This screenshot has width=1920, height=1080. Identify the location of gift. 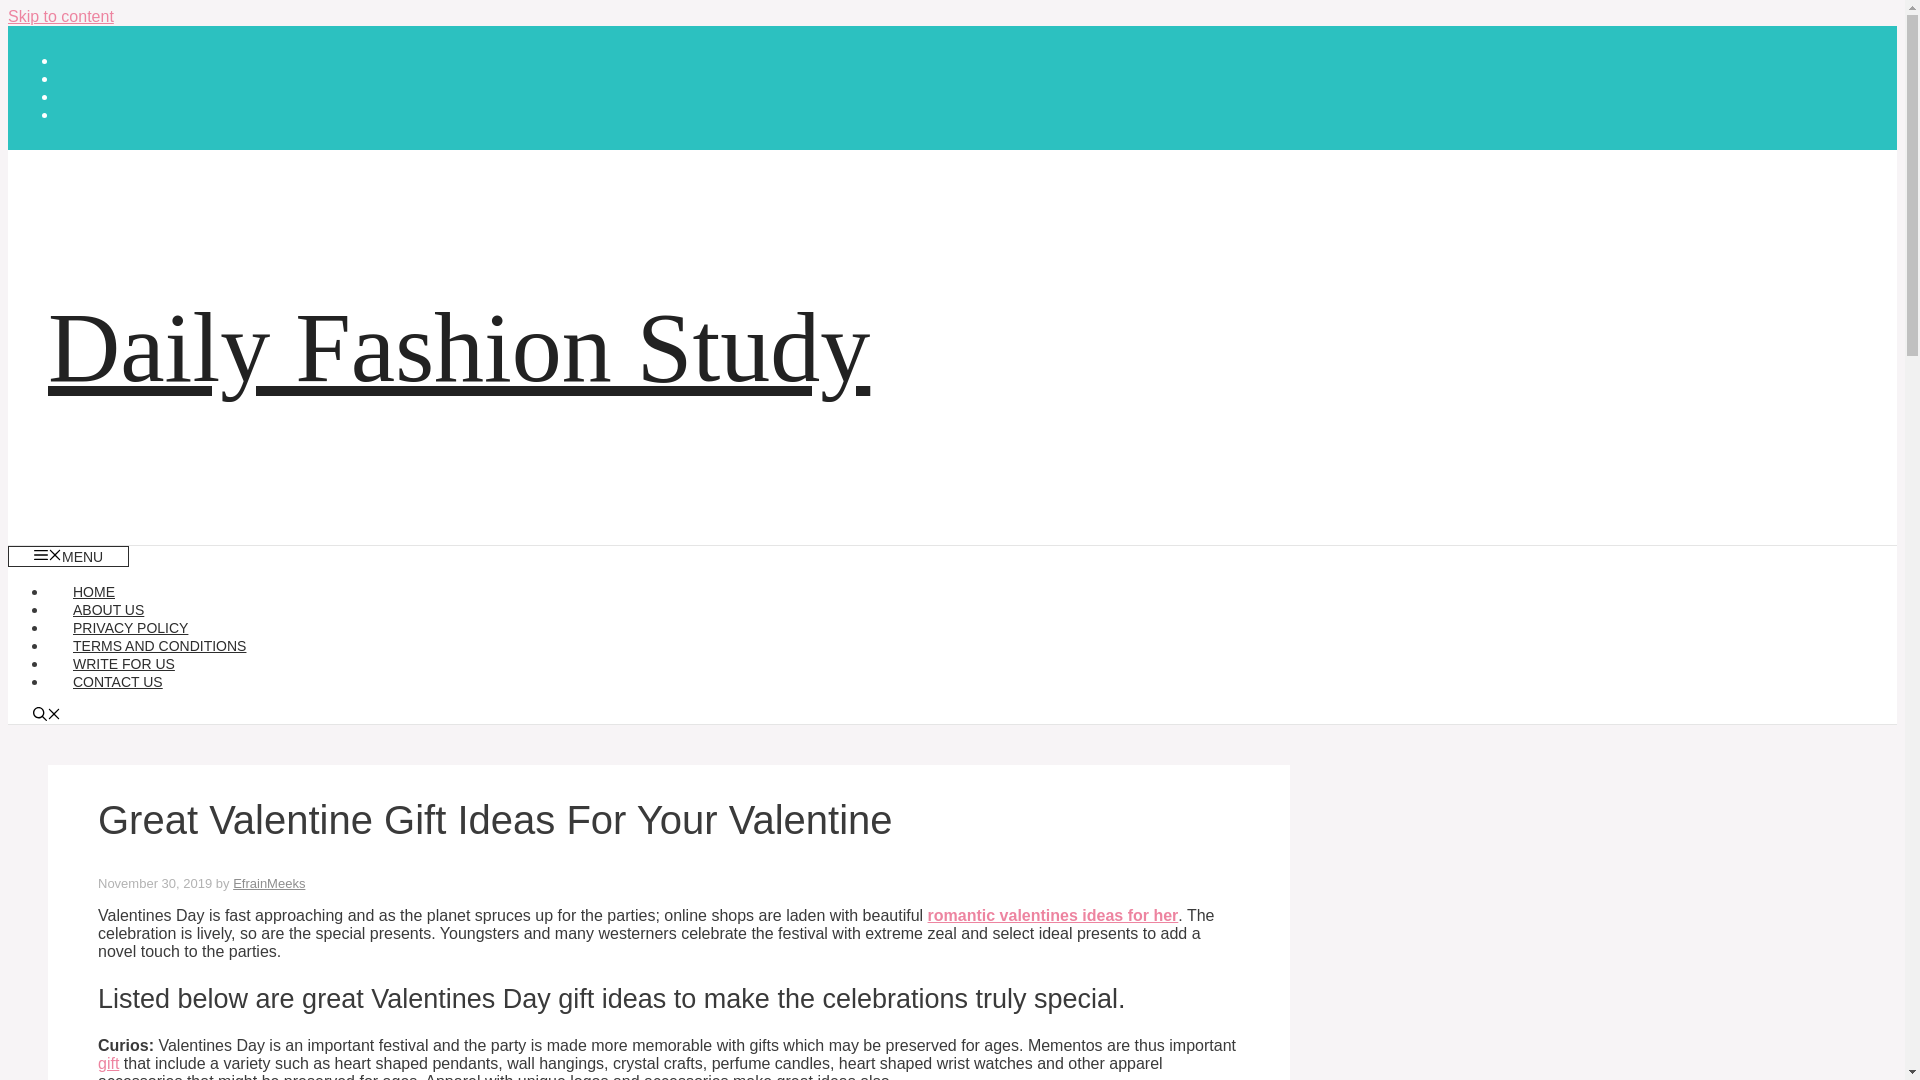
(108, 1064).